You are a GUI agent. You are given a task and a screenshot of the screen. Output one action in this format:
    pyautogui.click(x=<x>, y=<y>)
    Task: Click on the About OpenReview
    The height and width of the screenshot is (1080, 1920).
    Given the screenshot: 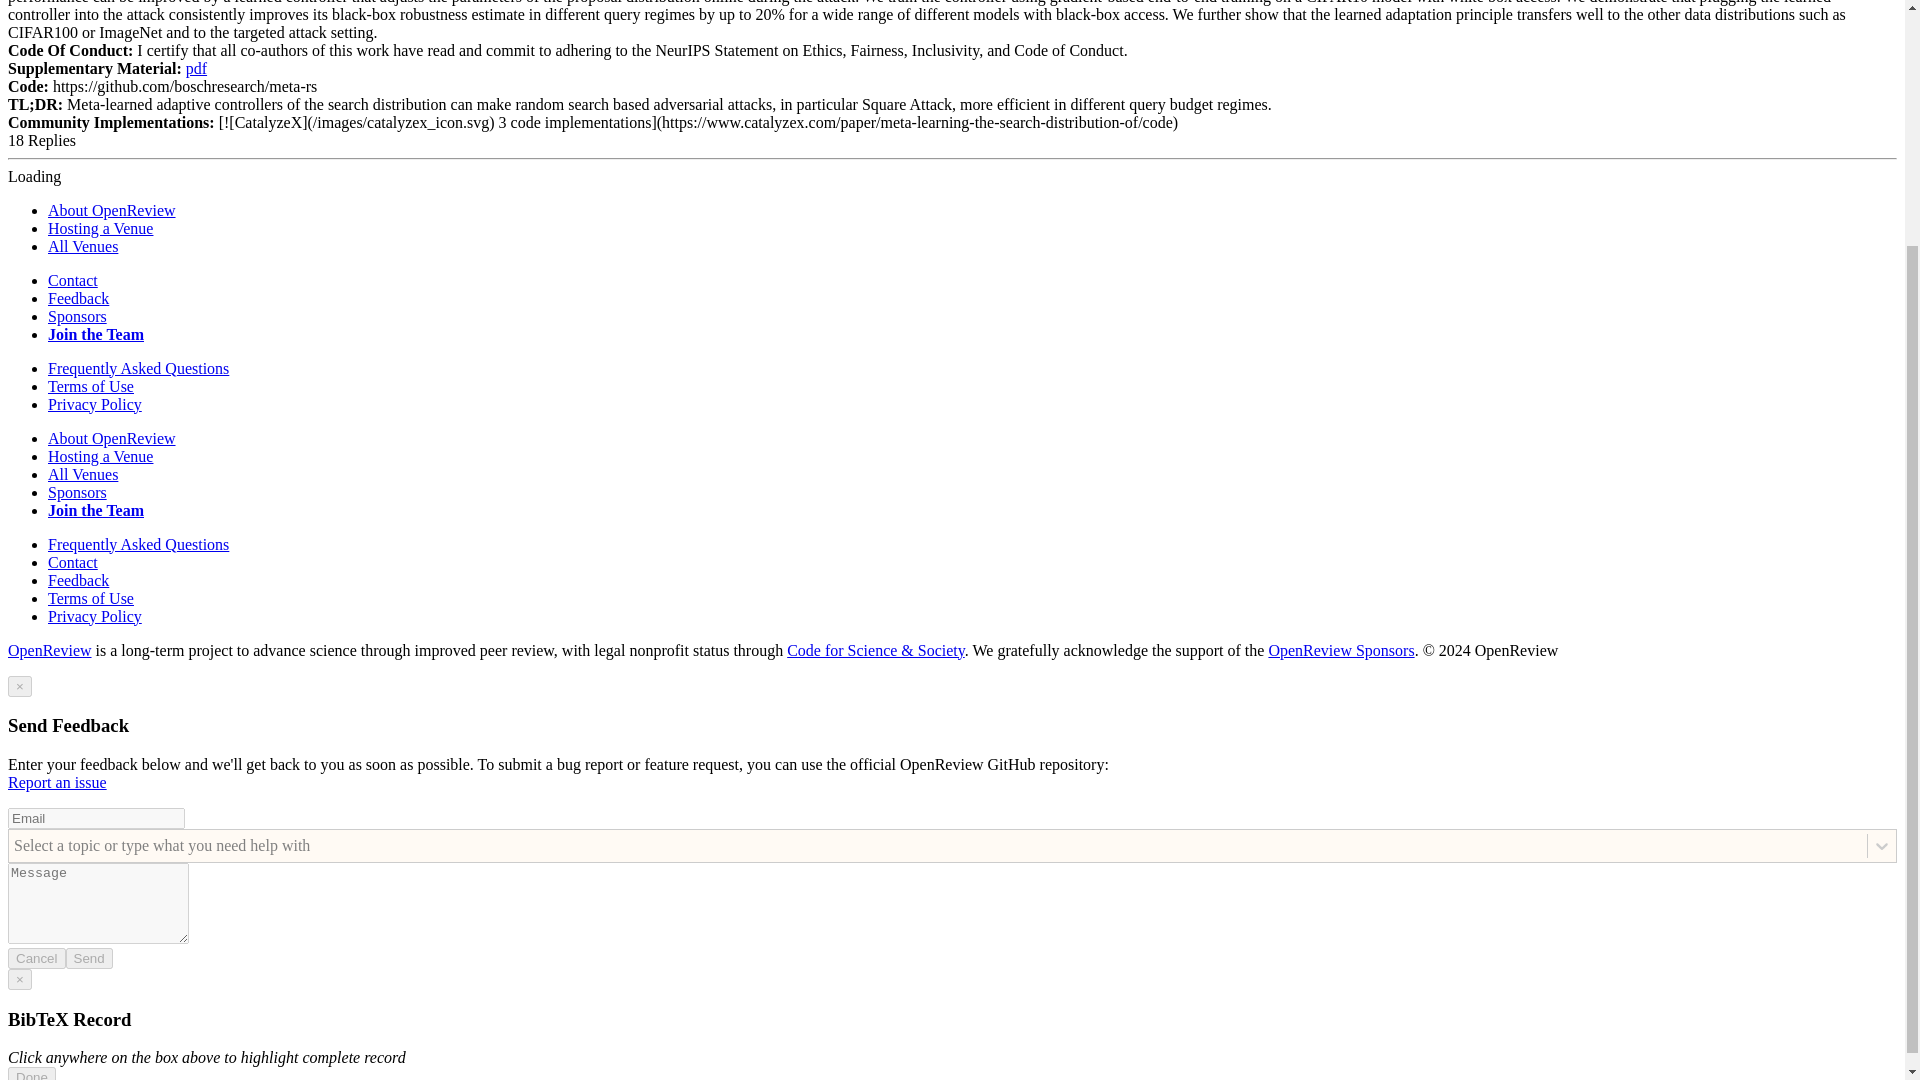 What is the action you would take?
    pyautogui.click(x=112, y=210)
    